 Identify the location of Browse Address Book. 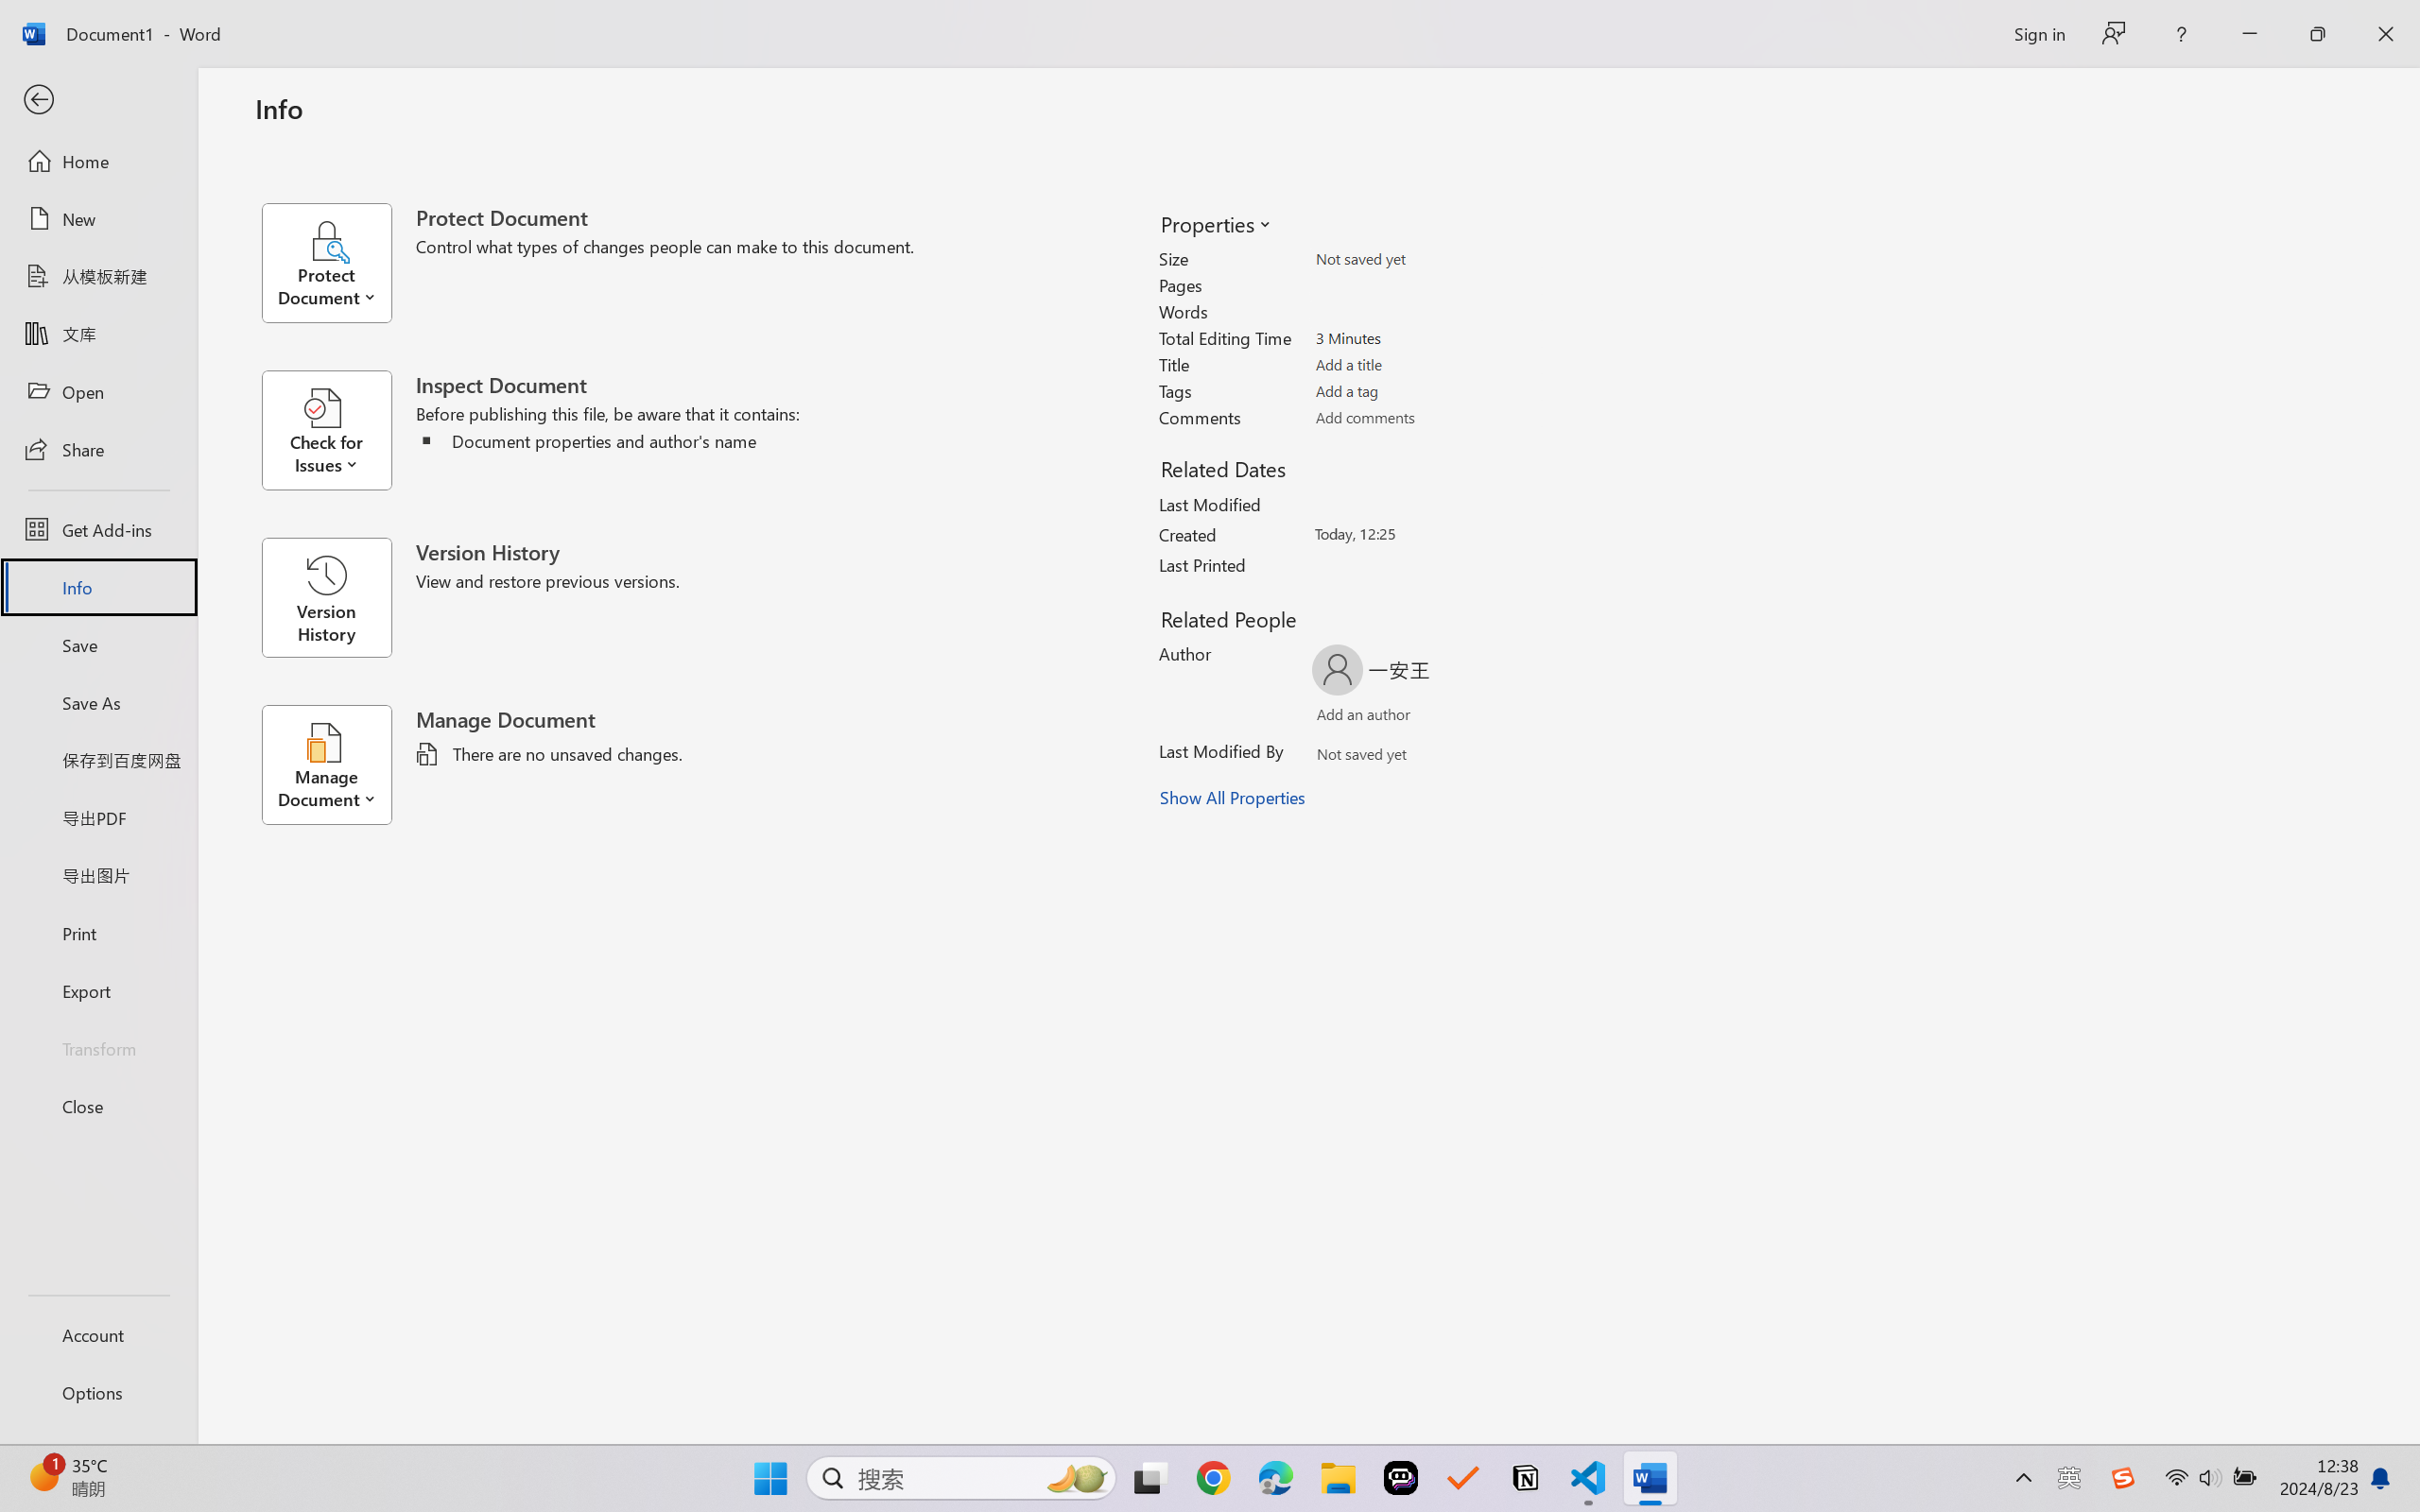
(1486, 758).